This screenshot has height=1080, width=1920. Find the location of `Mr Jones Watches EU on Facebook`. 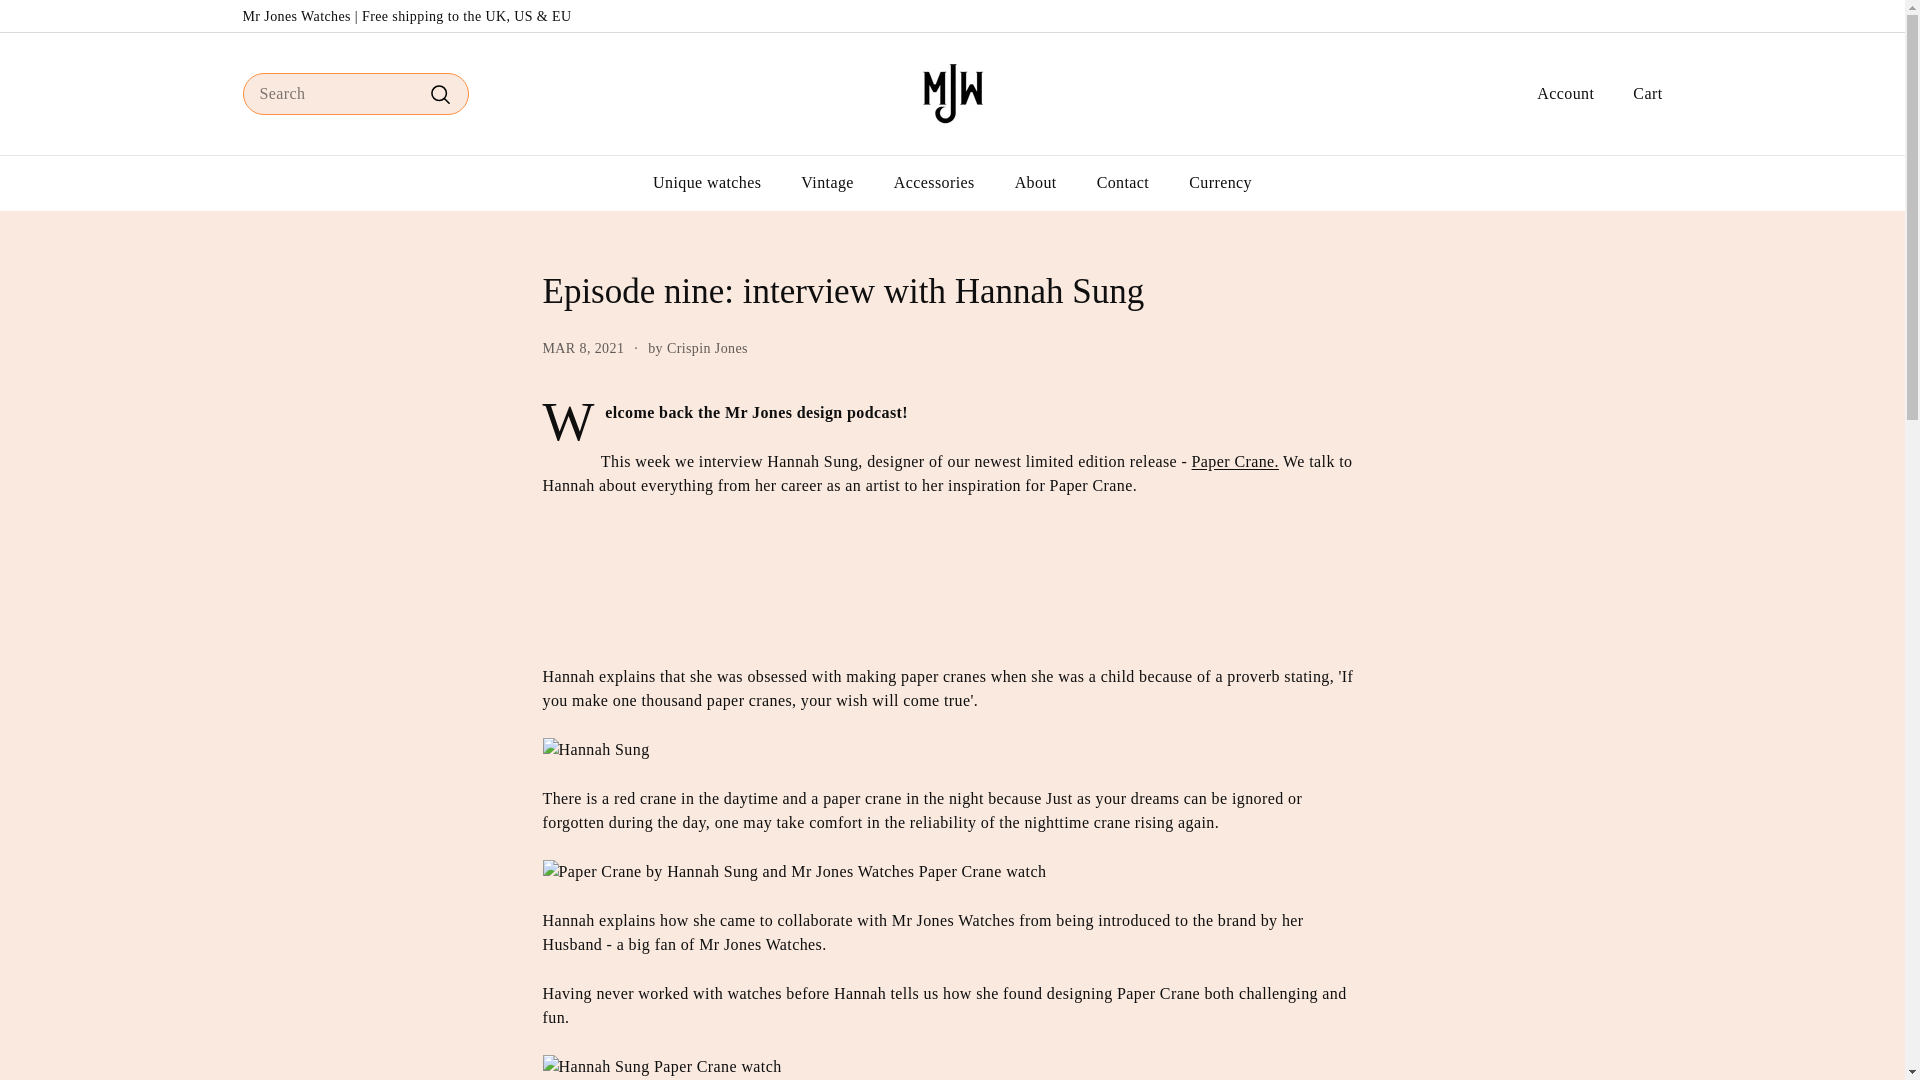

Mr Jones Watches EU on Facebook is located at coordinates (1636, 16).